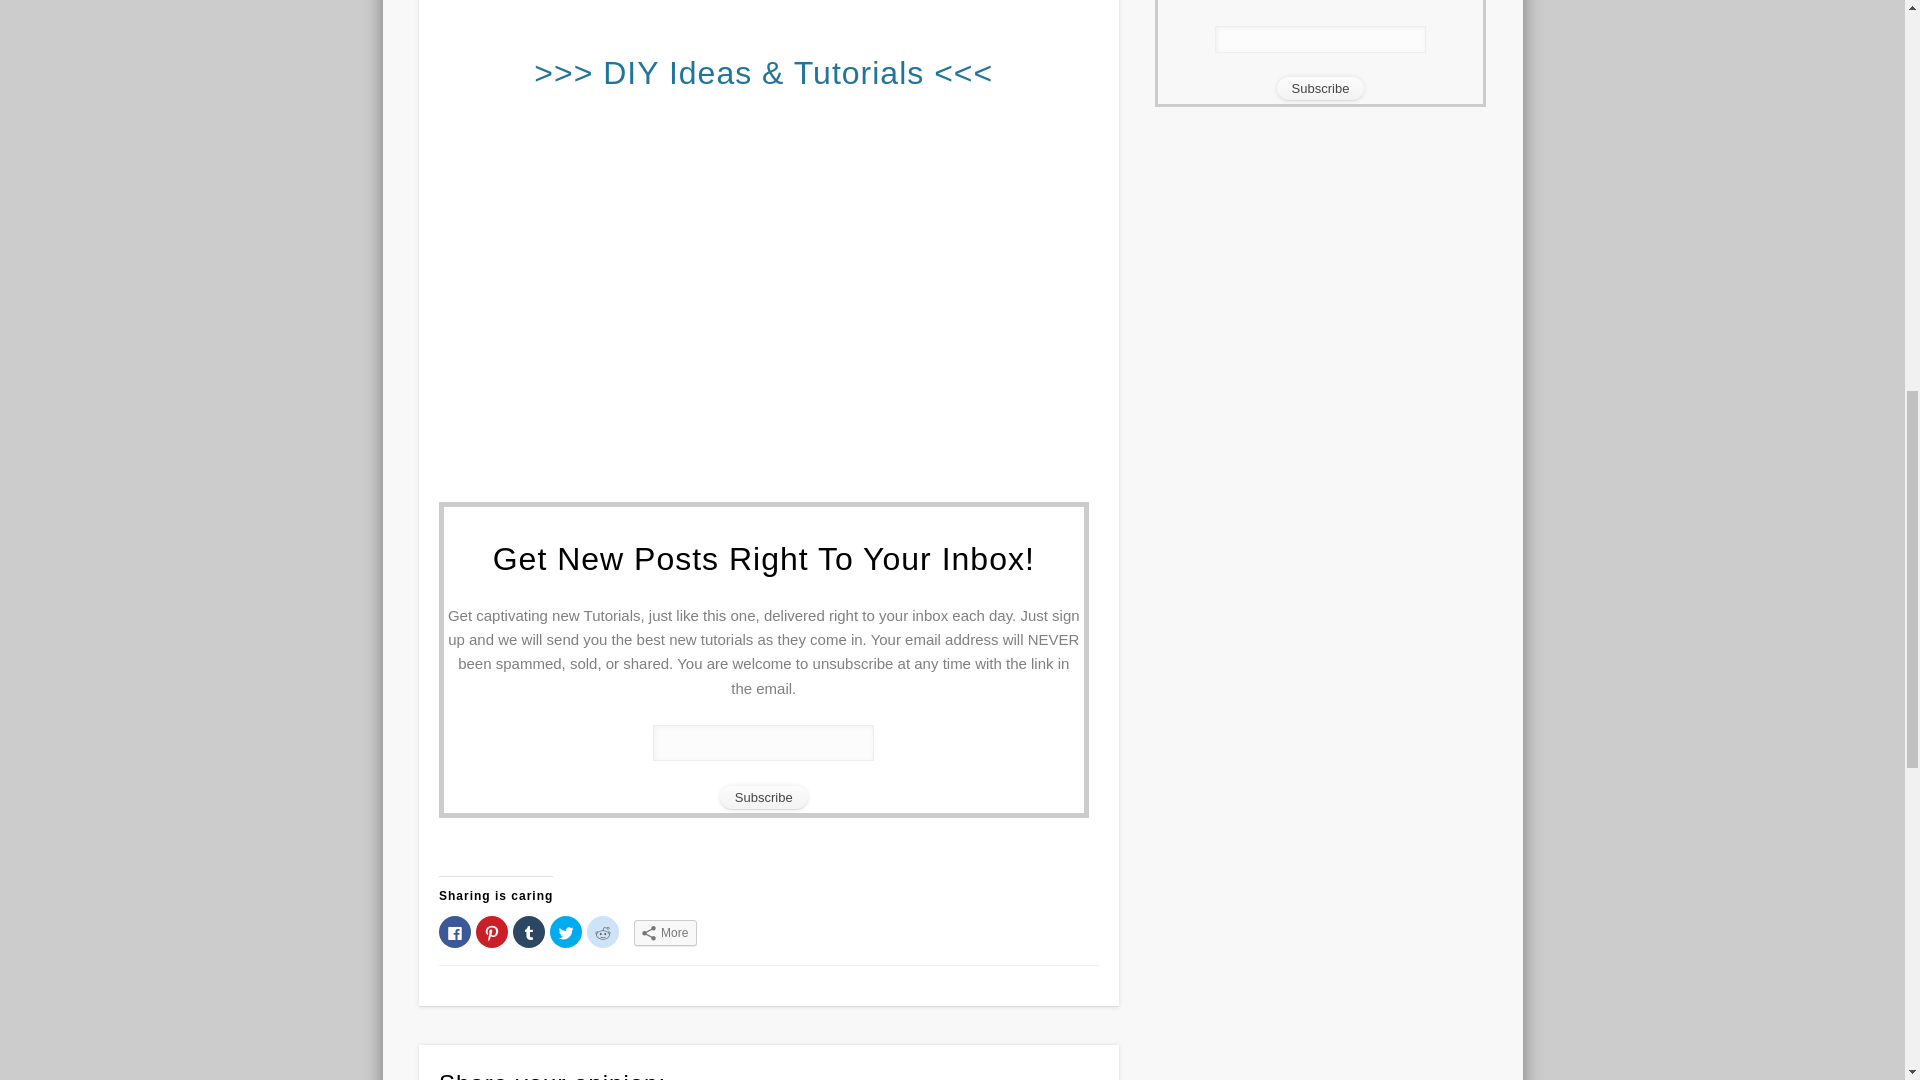 Image resolution: width=1920 pixels, height=1080 pixels. Describe the element at coordinates (528, 932) in the screenshot. I see `Click to share on Tumblr` at that location.